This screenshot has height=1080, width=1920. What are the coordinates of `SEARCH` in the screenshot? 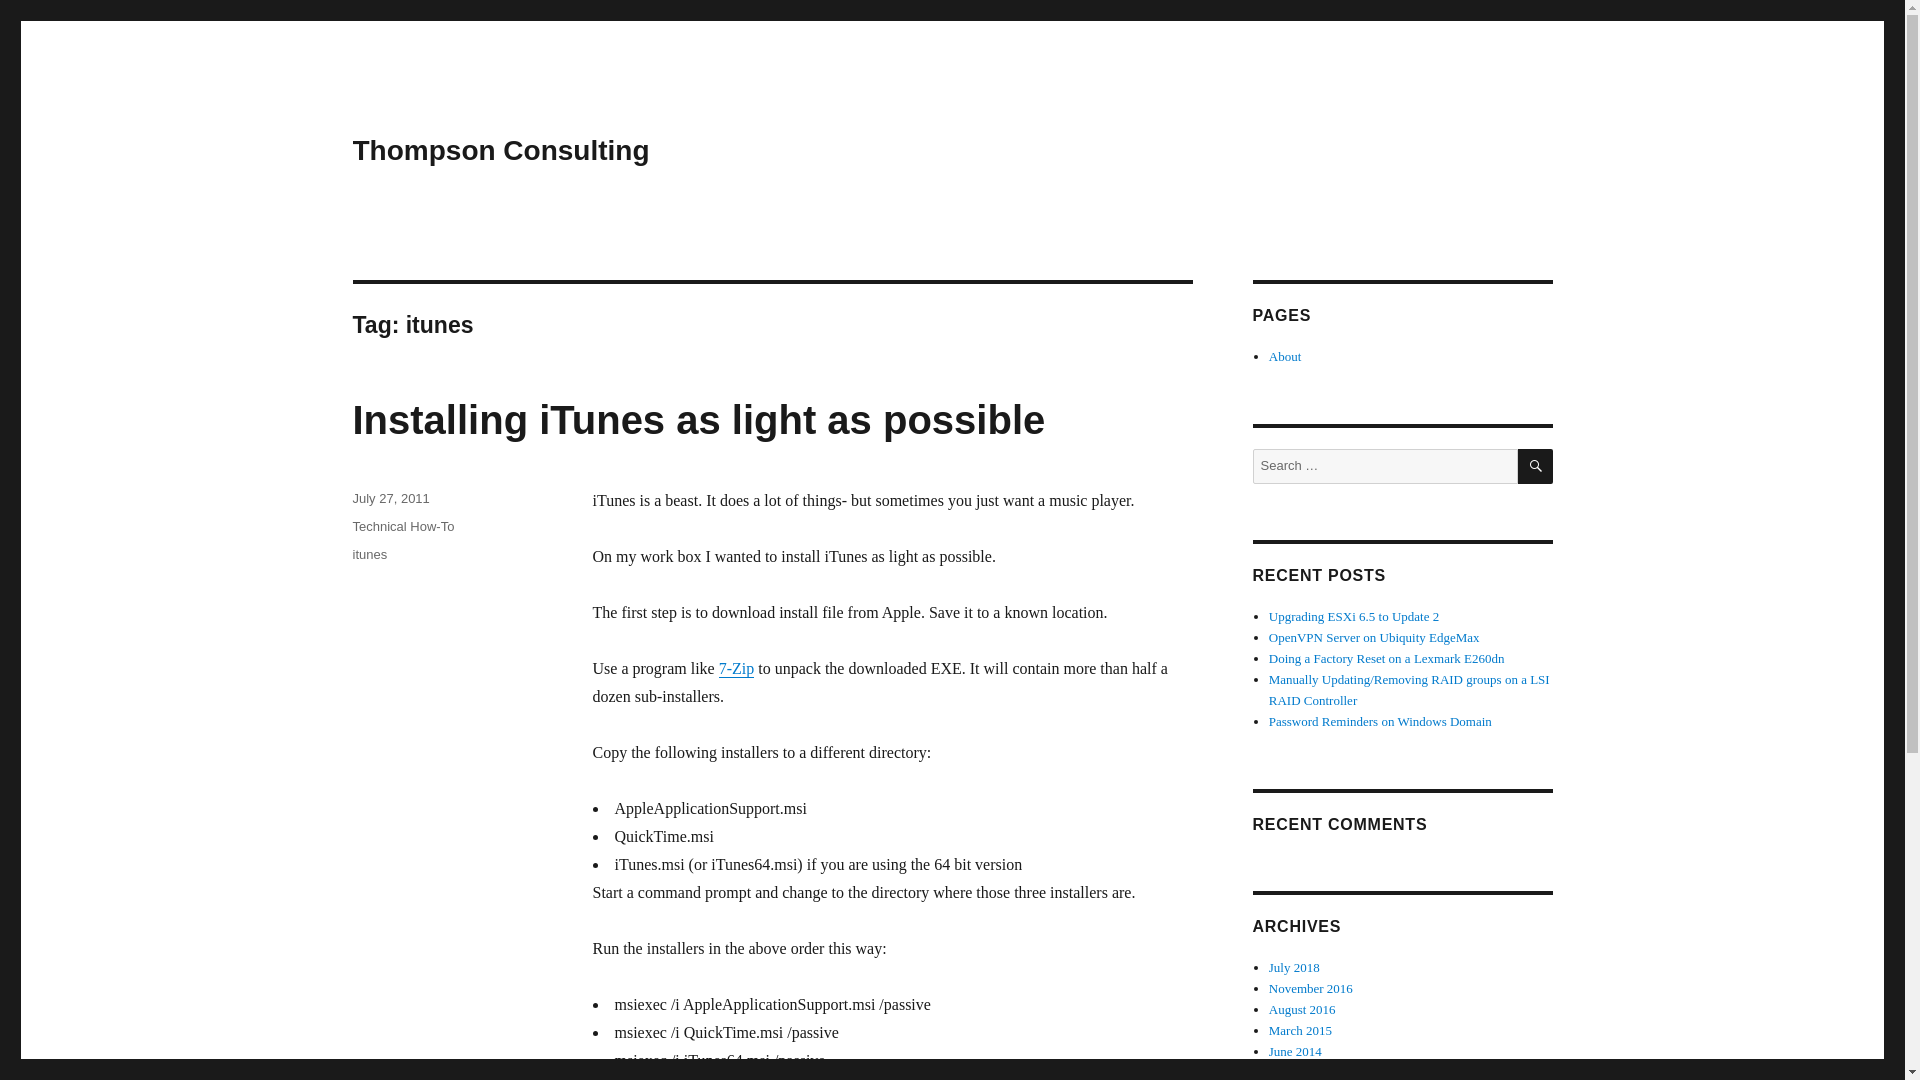 It's located at (1536, 466).